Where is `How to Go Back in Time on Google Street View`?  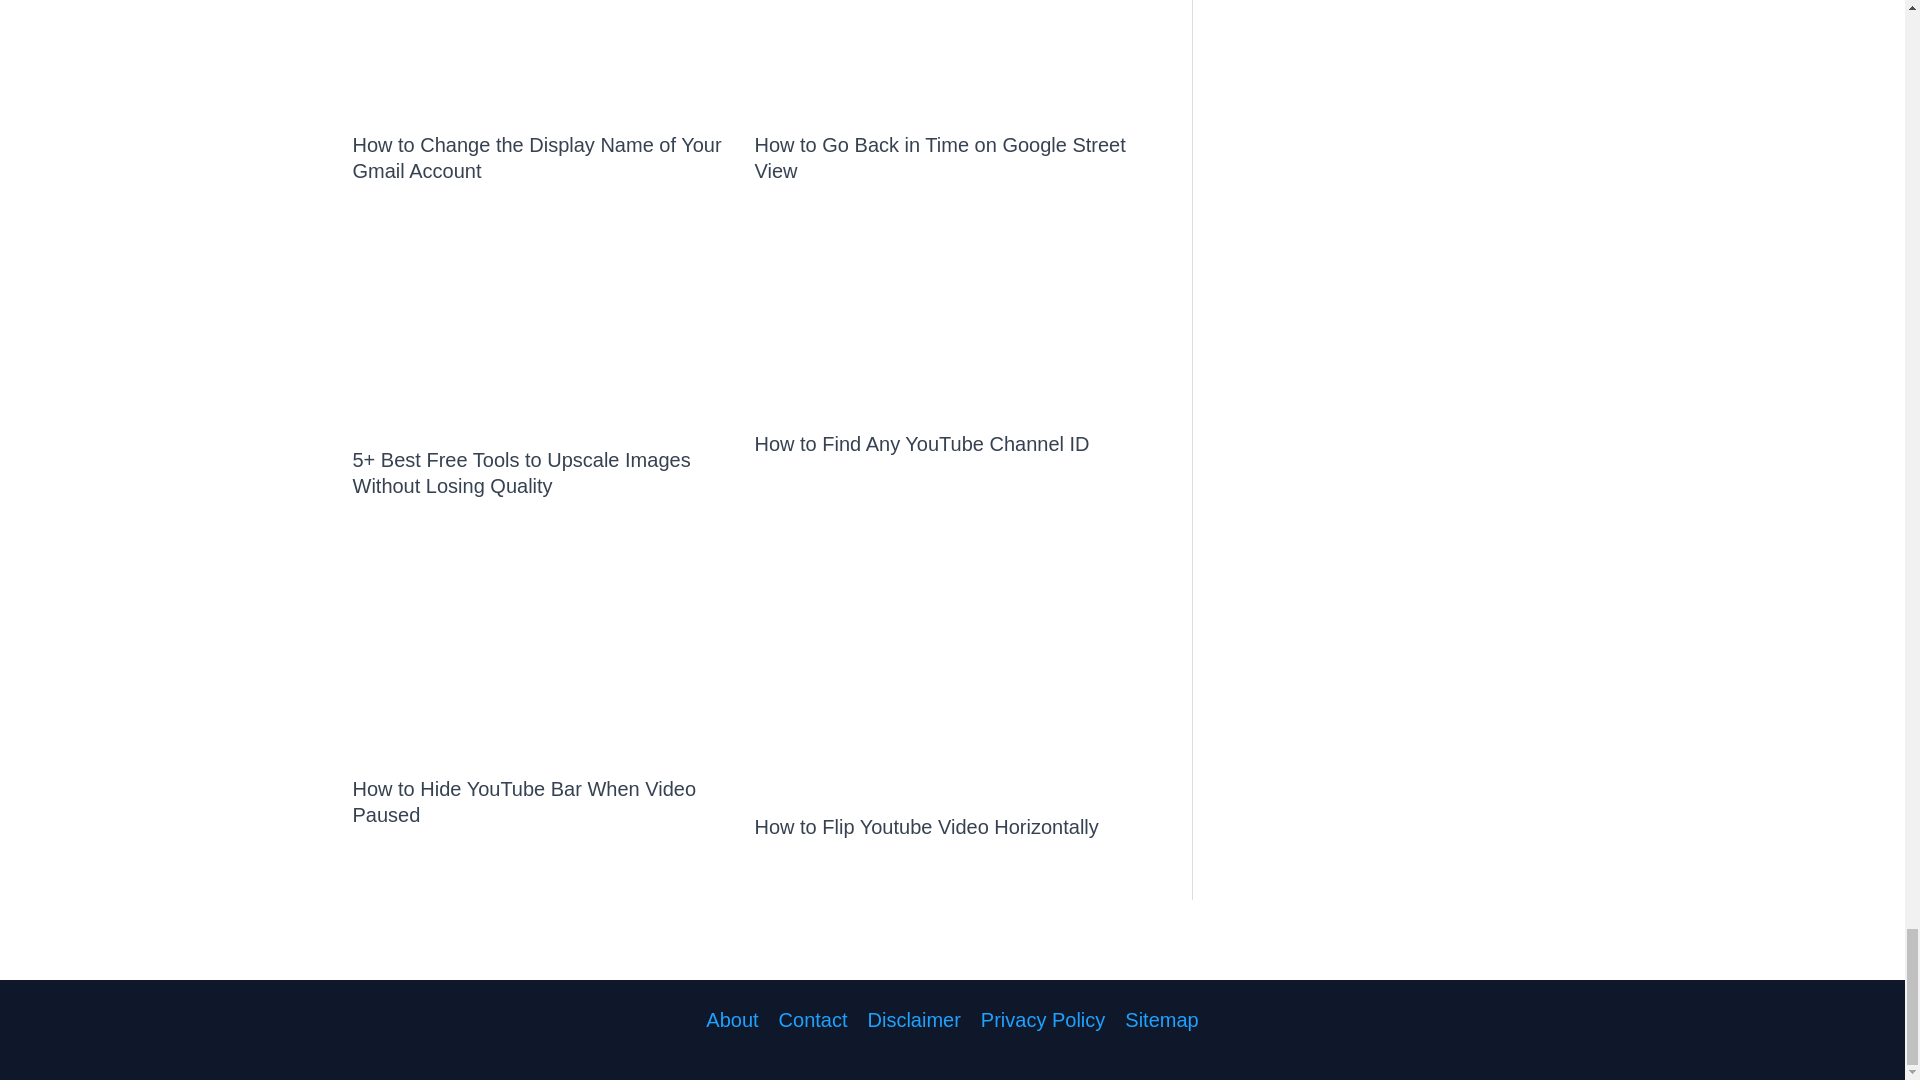
How to Go Back in Time on Google Street View is located at coordinates (940, 158).